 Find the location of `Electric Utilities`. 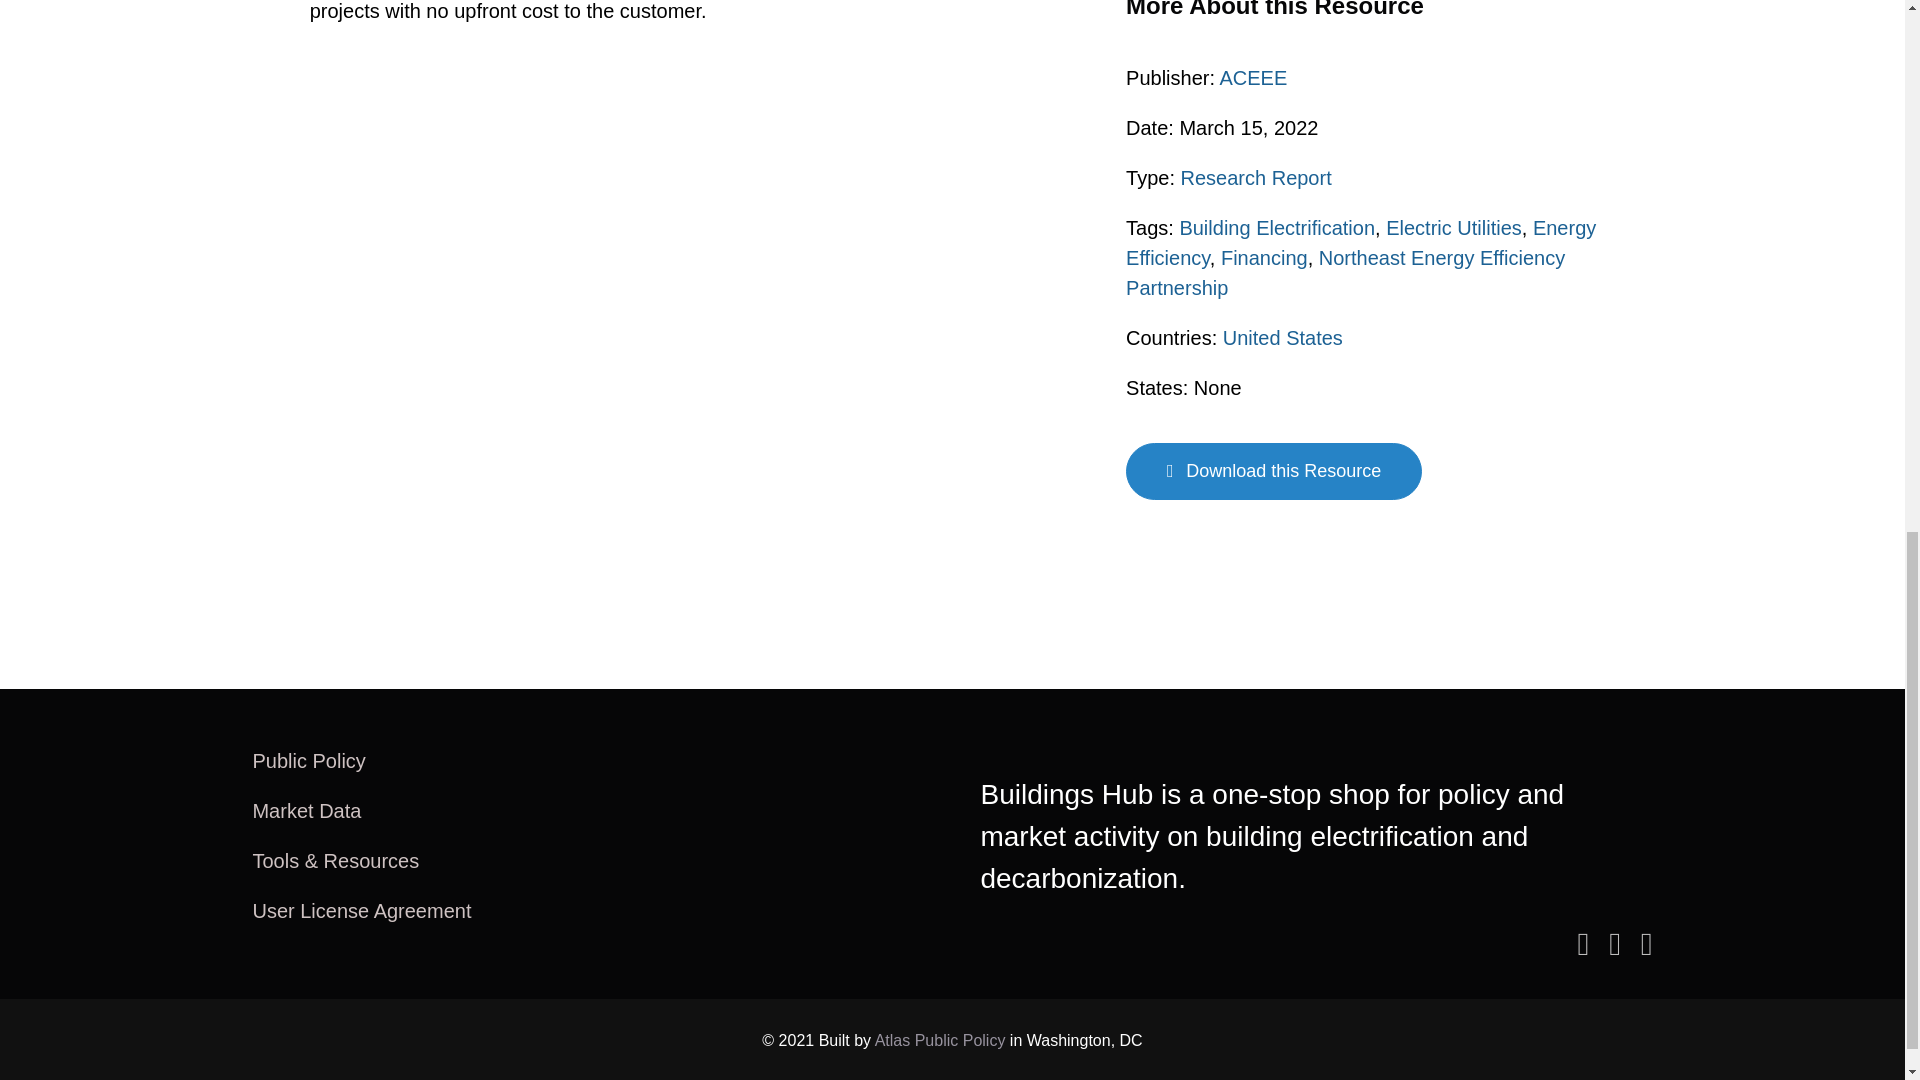

Electric Utilities is located at coordinates (1454, 226).